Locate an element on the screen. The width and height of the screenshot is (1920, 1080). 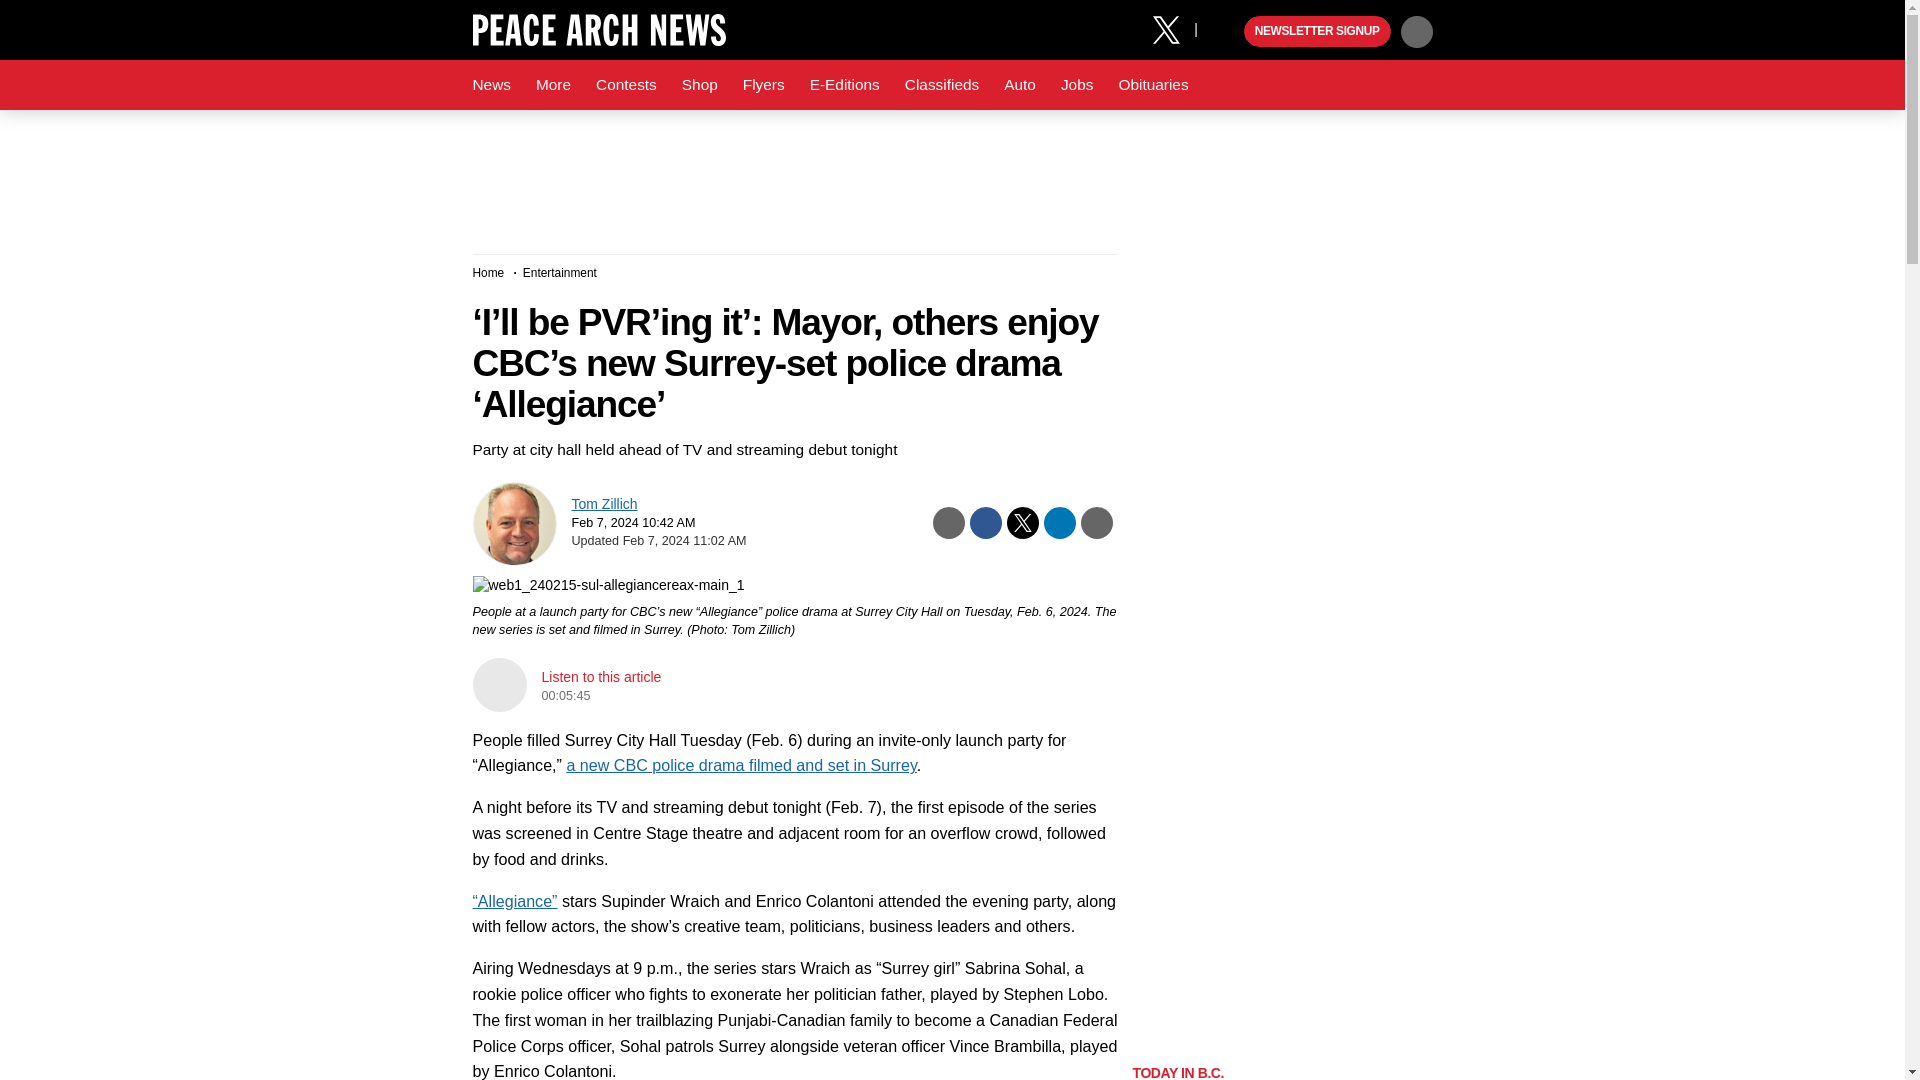
Play is located at coordinates (1226, 32).